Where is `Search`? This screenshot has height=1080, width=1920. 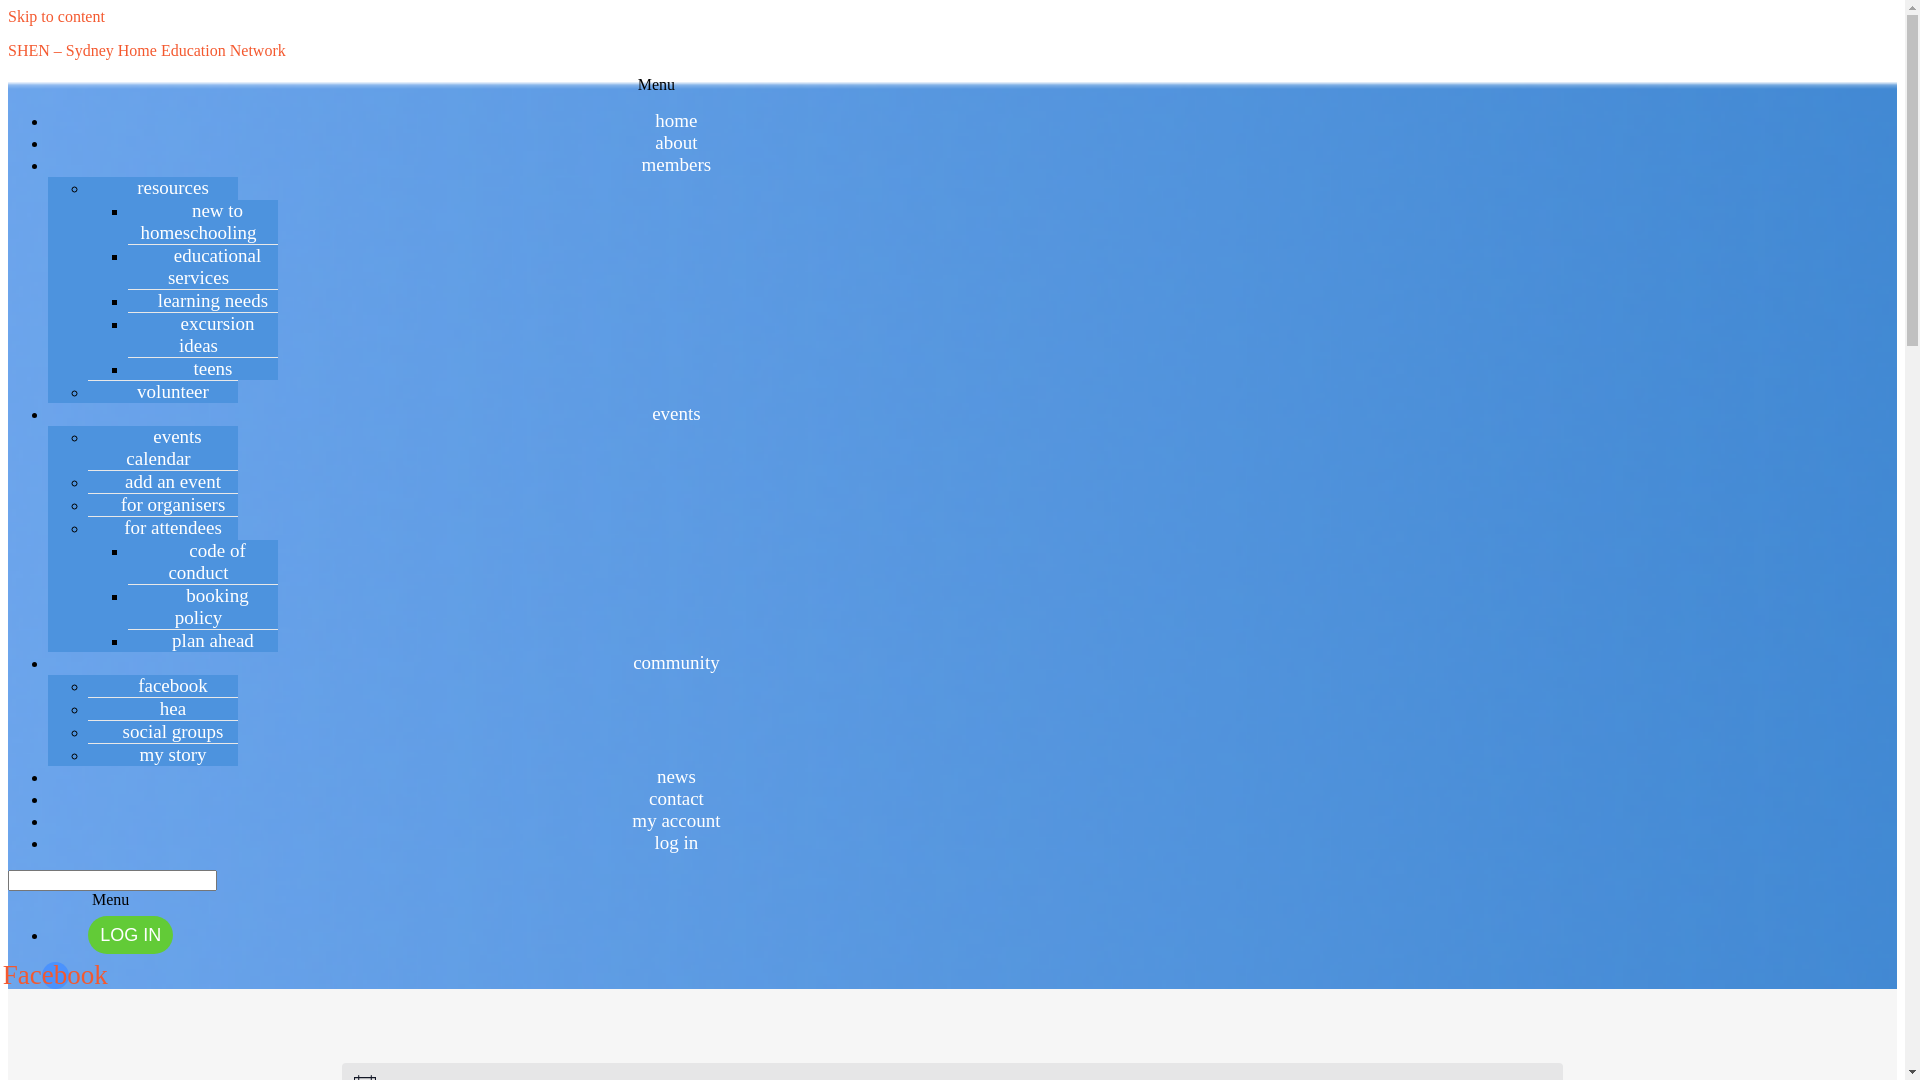
Search is located at coordinates (112, 880).